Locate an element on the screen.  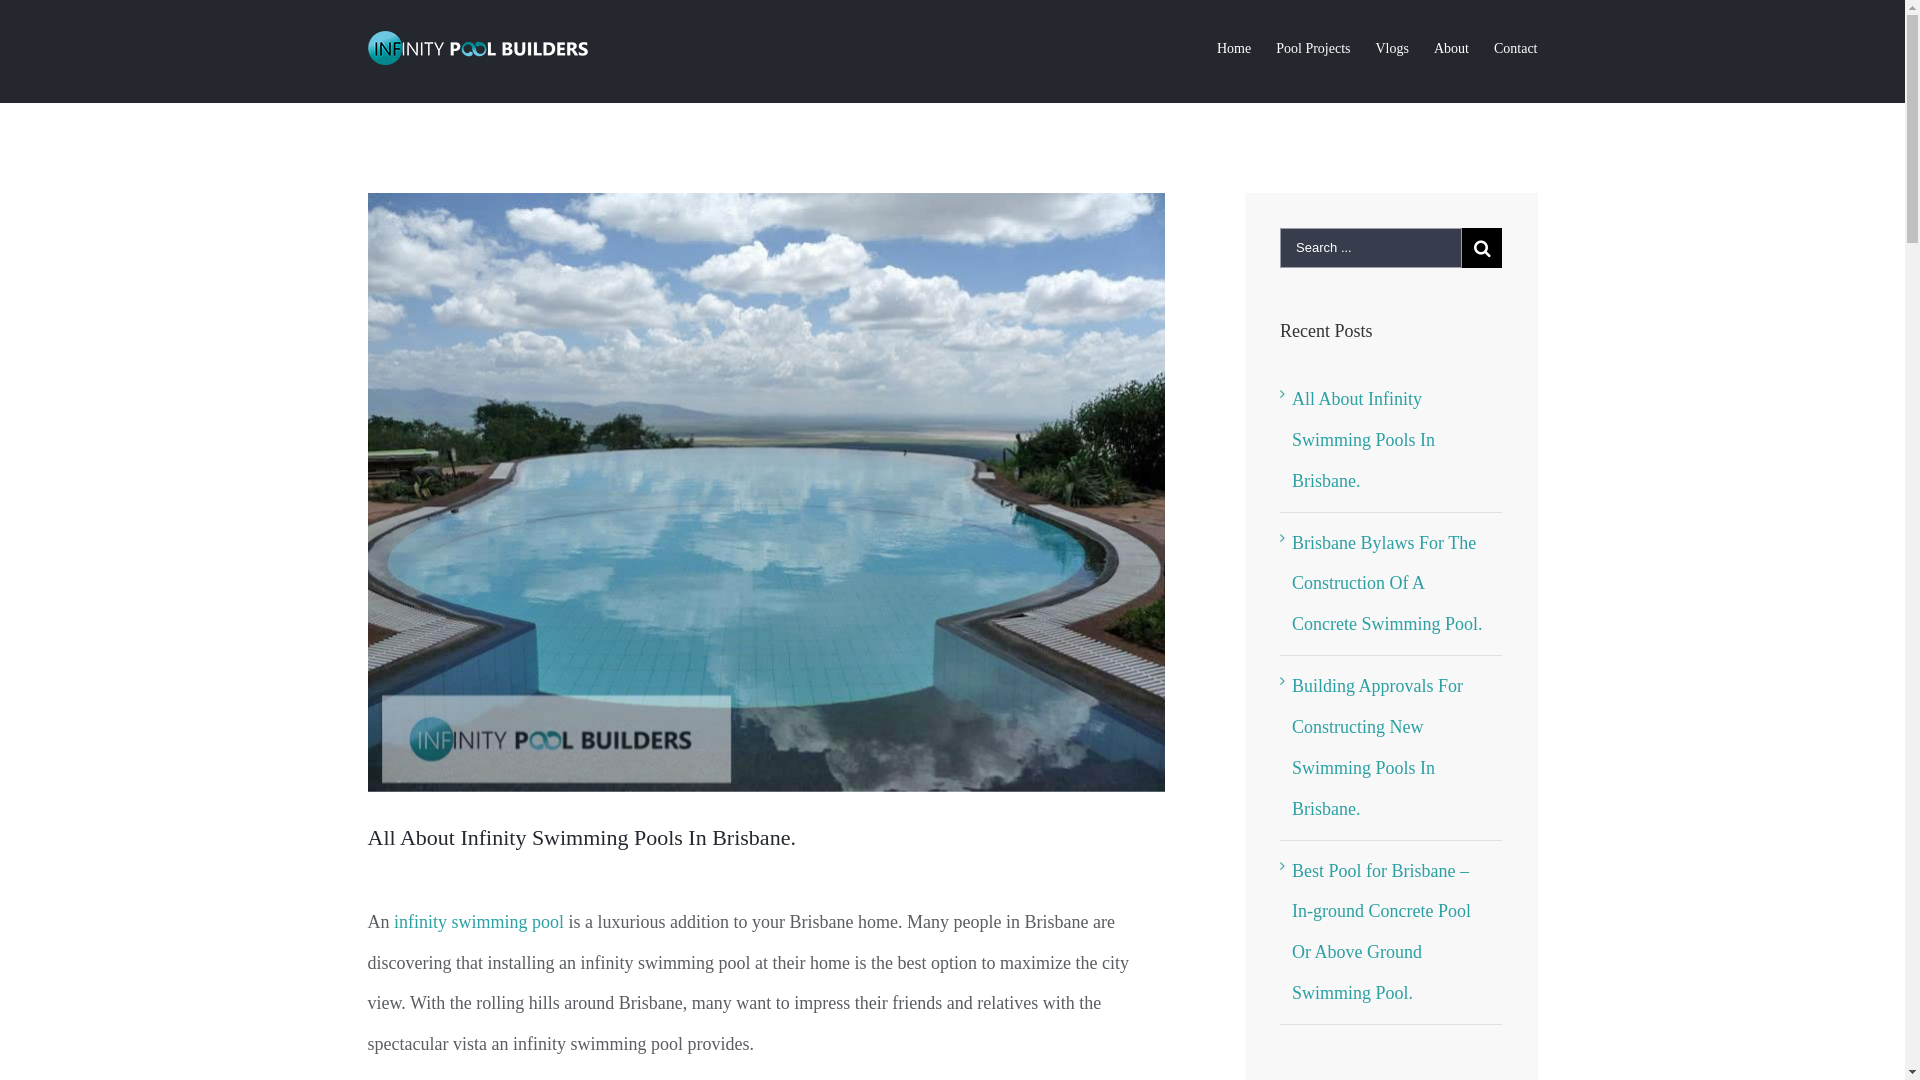
Vlogs is located at coordinates (1392, 48).